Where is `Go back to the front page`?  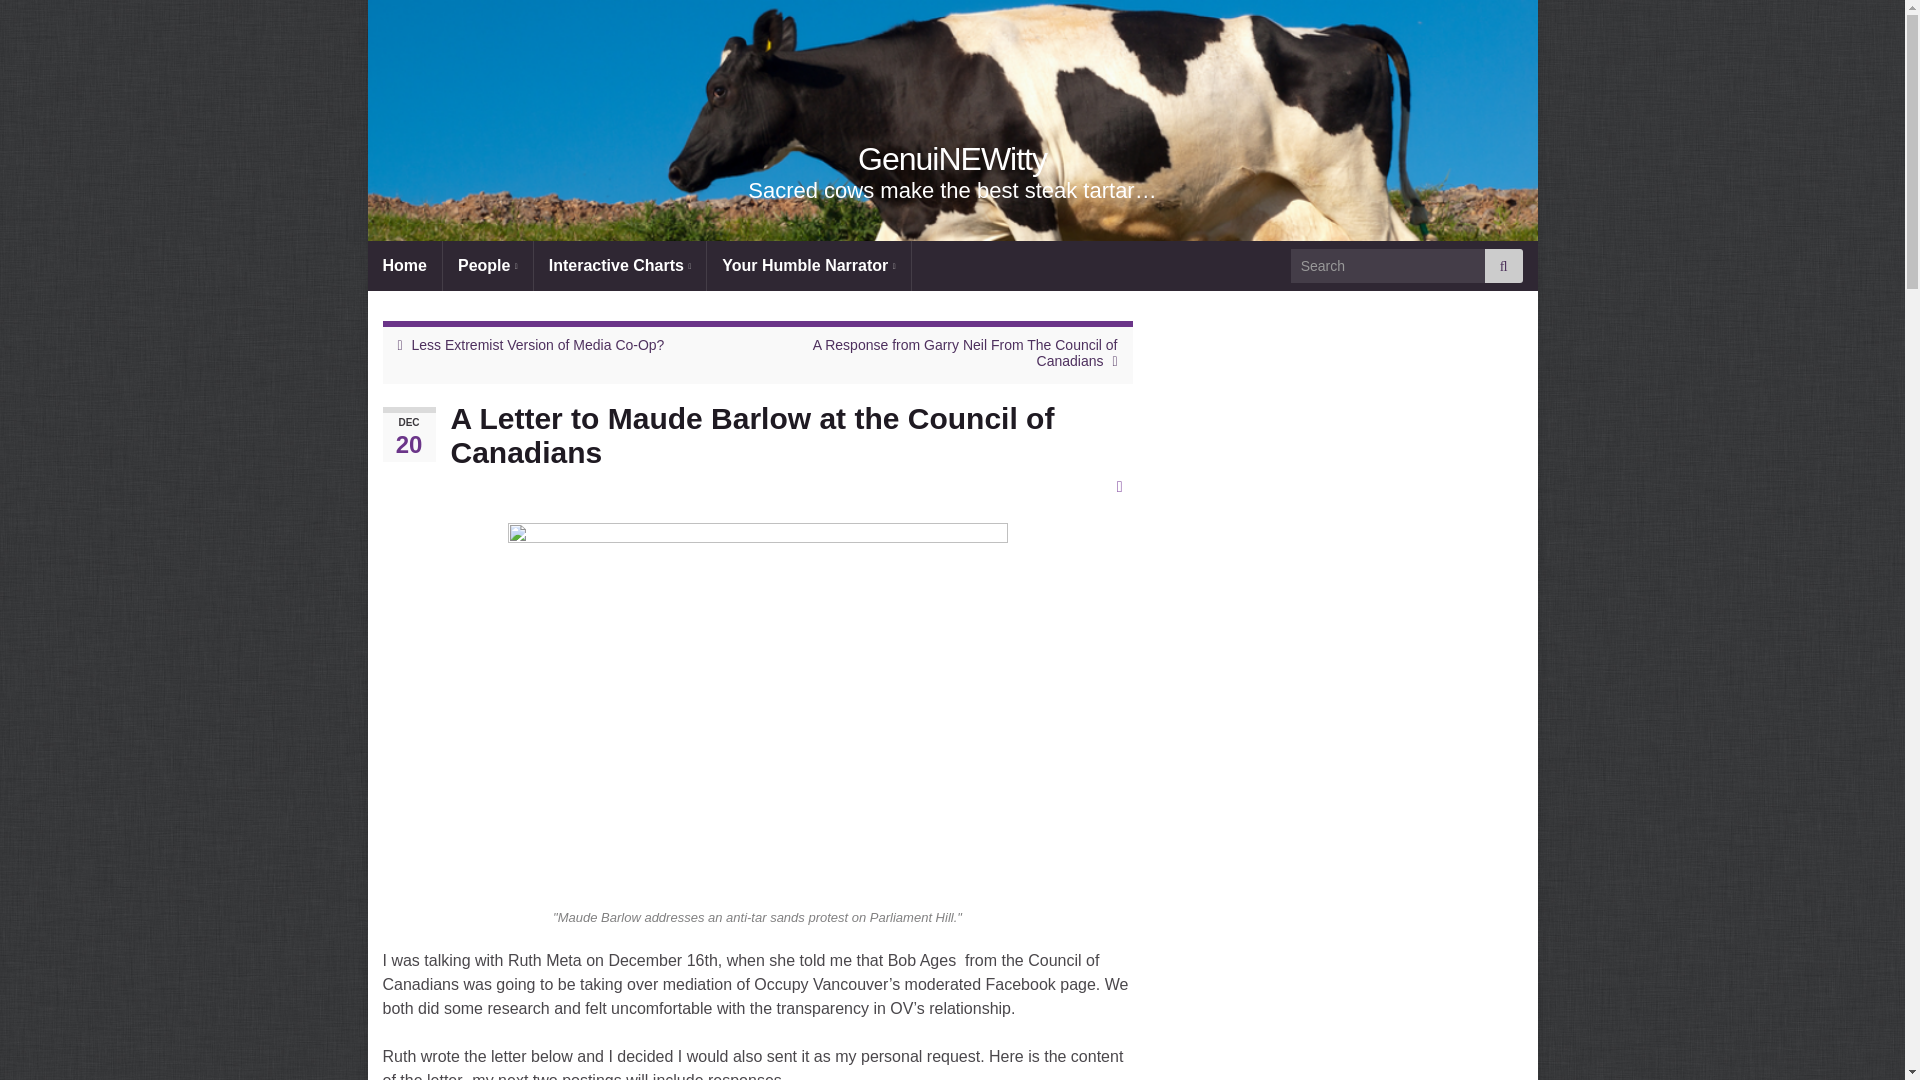
Go back to the front page is located at coordinates (952, 159).